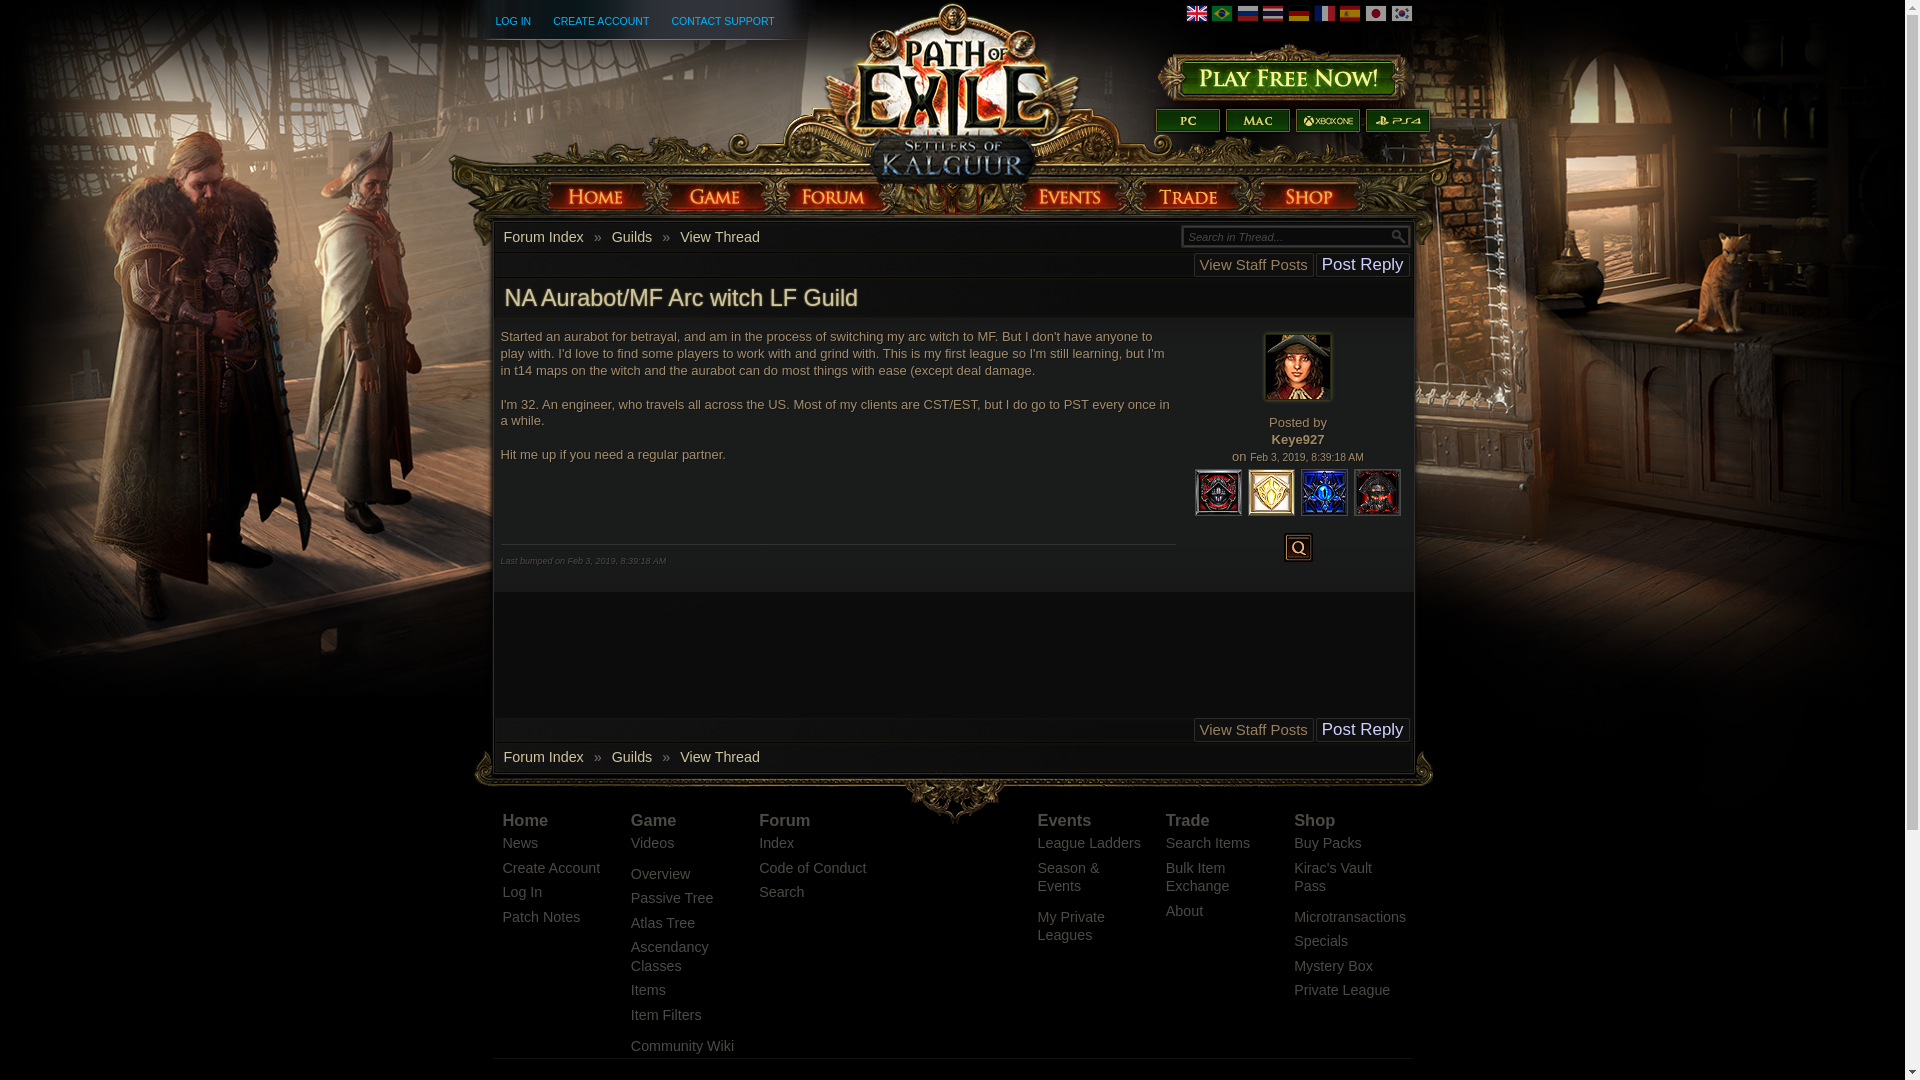  What do you see at coordinates (1324, 492) in the screenshot?
I see `Sentinel Overlord Supporter` at bounding box center [1324, 492].